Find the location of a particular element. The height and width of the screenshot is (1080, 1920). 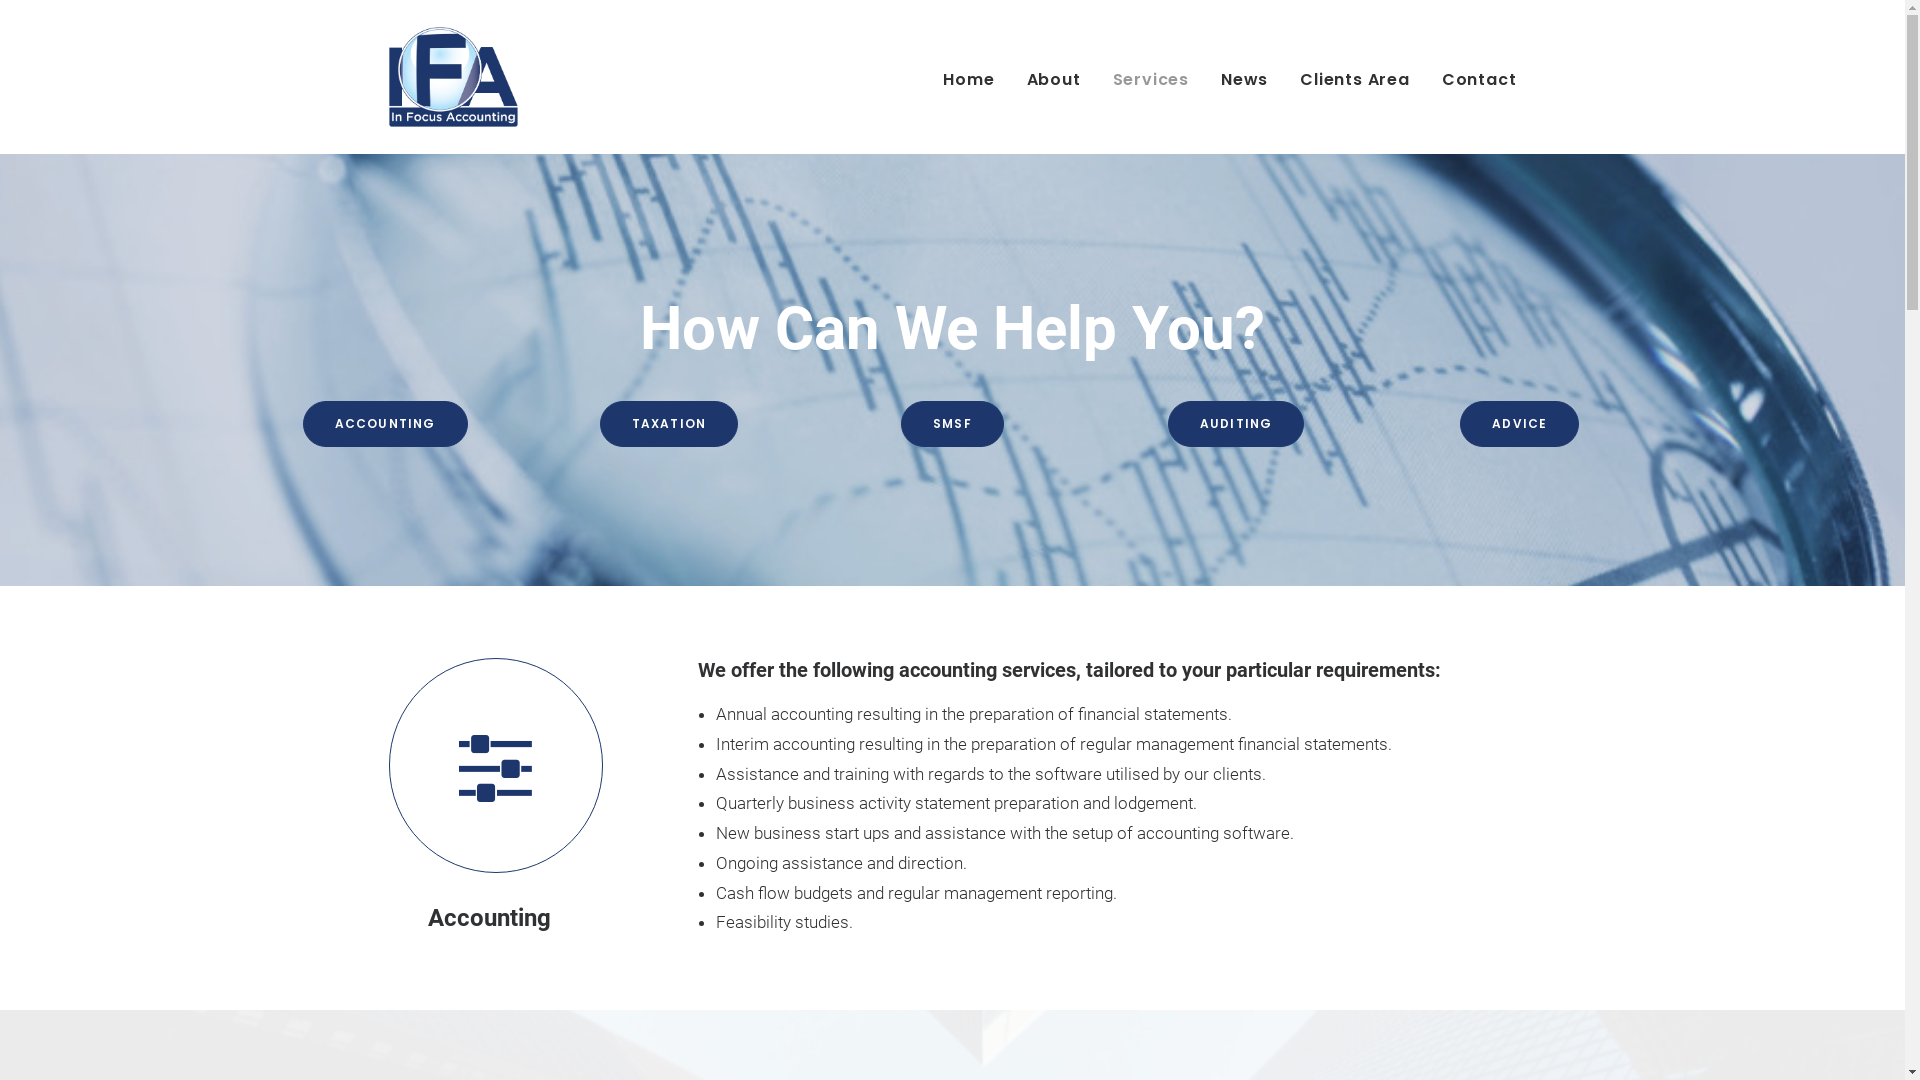

ACCOUNTING is located at coordinates (386, 423).